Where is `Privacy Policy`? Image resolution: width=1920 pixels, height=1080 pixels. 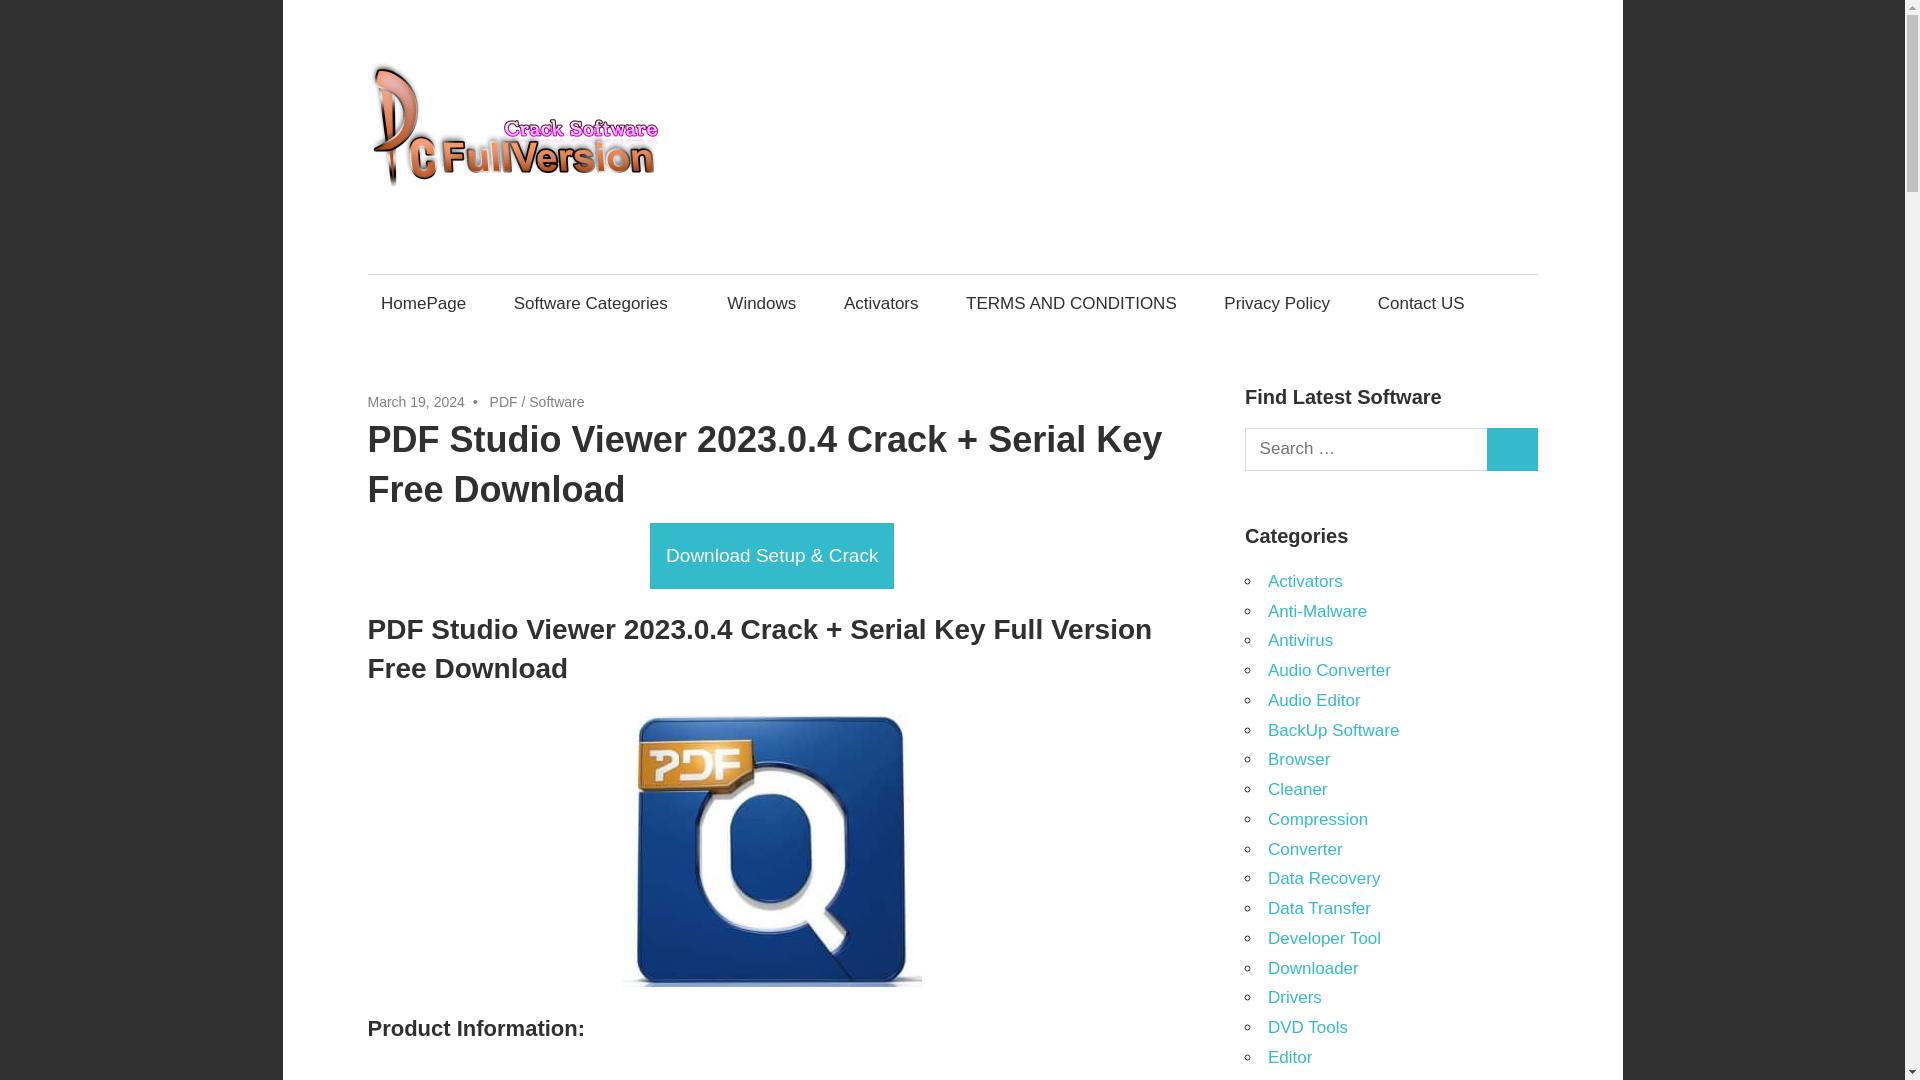
Privacy Policy is located at coordinates (1278, 303).